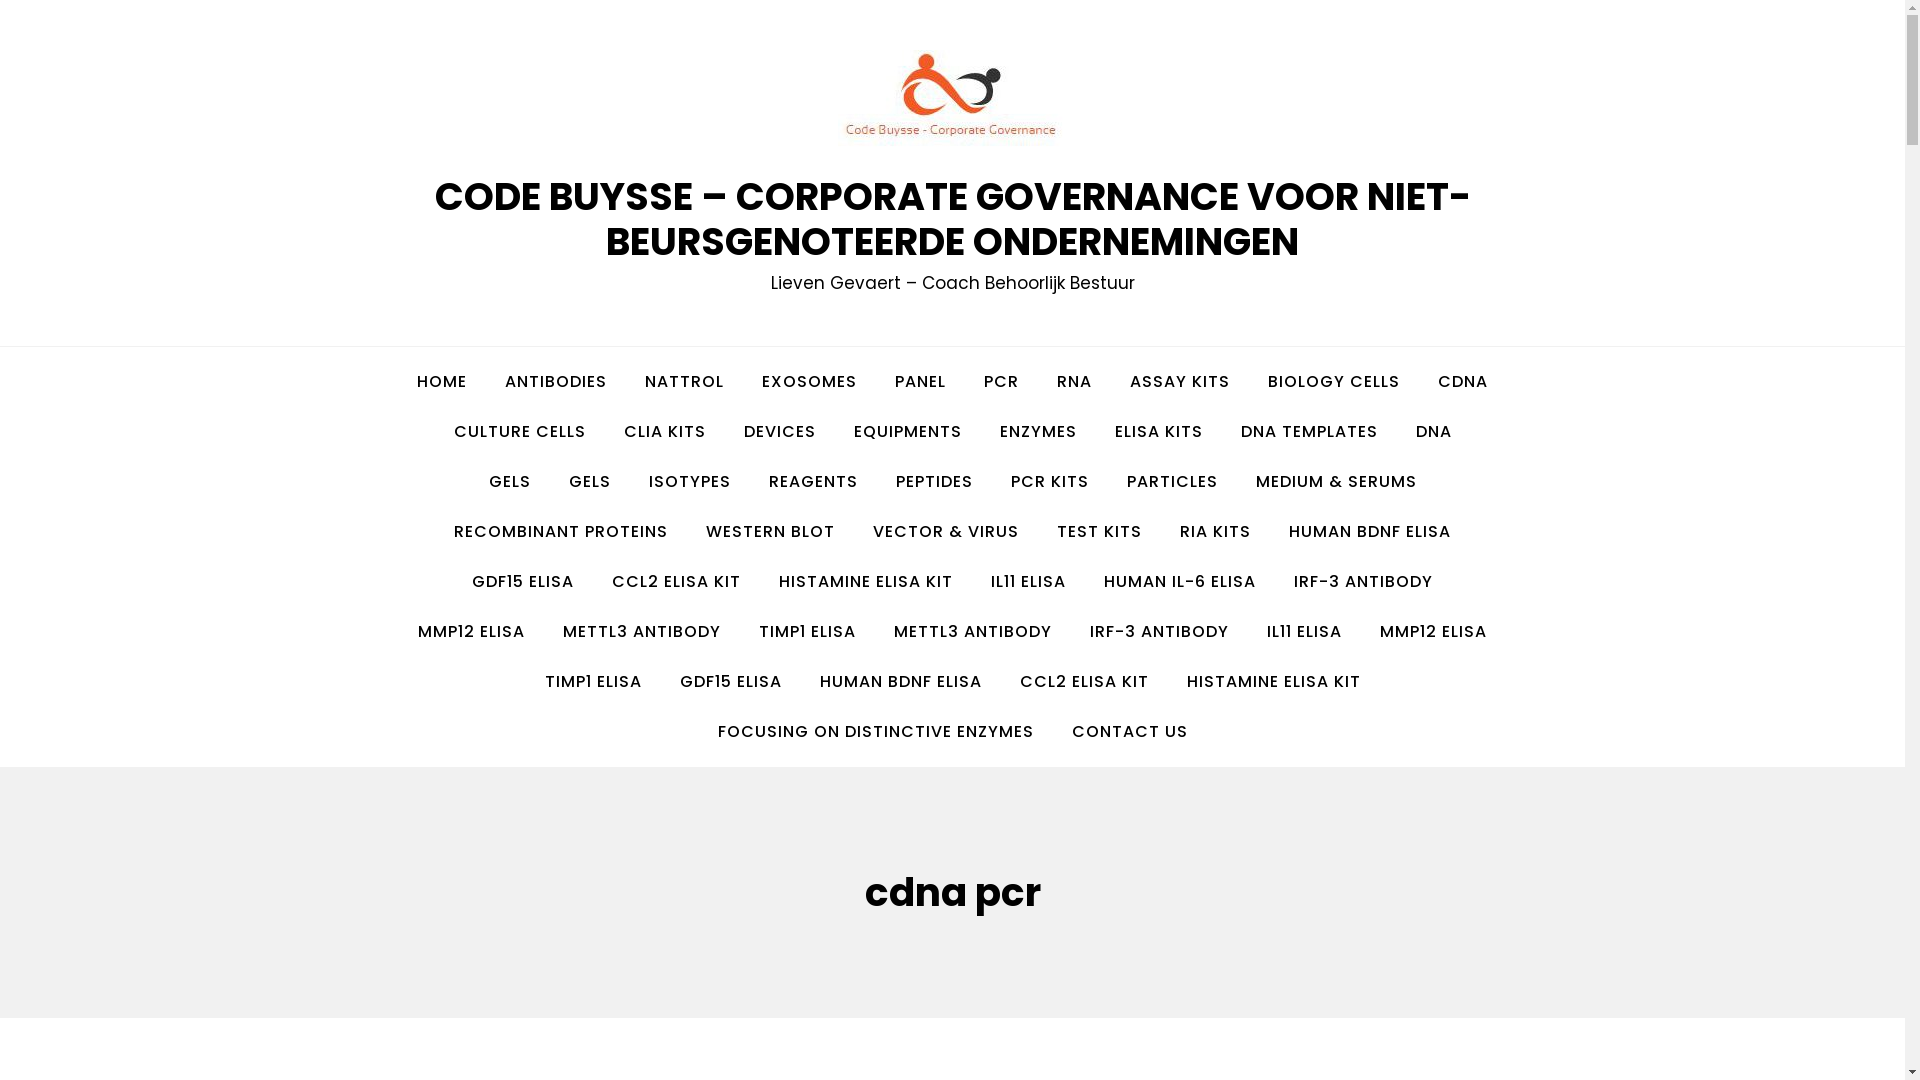  What do you see at coordinates (664, 432) in the screenshot?
I see `CLIA KITS` at bounding box center [664, 432].